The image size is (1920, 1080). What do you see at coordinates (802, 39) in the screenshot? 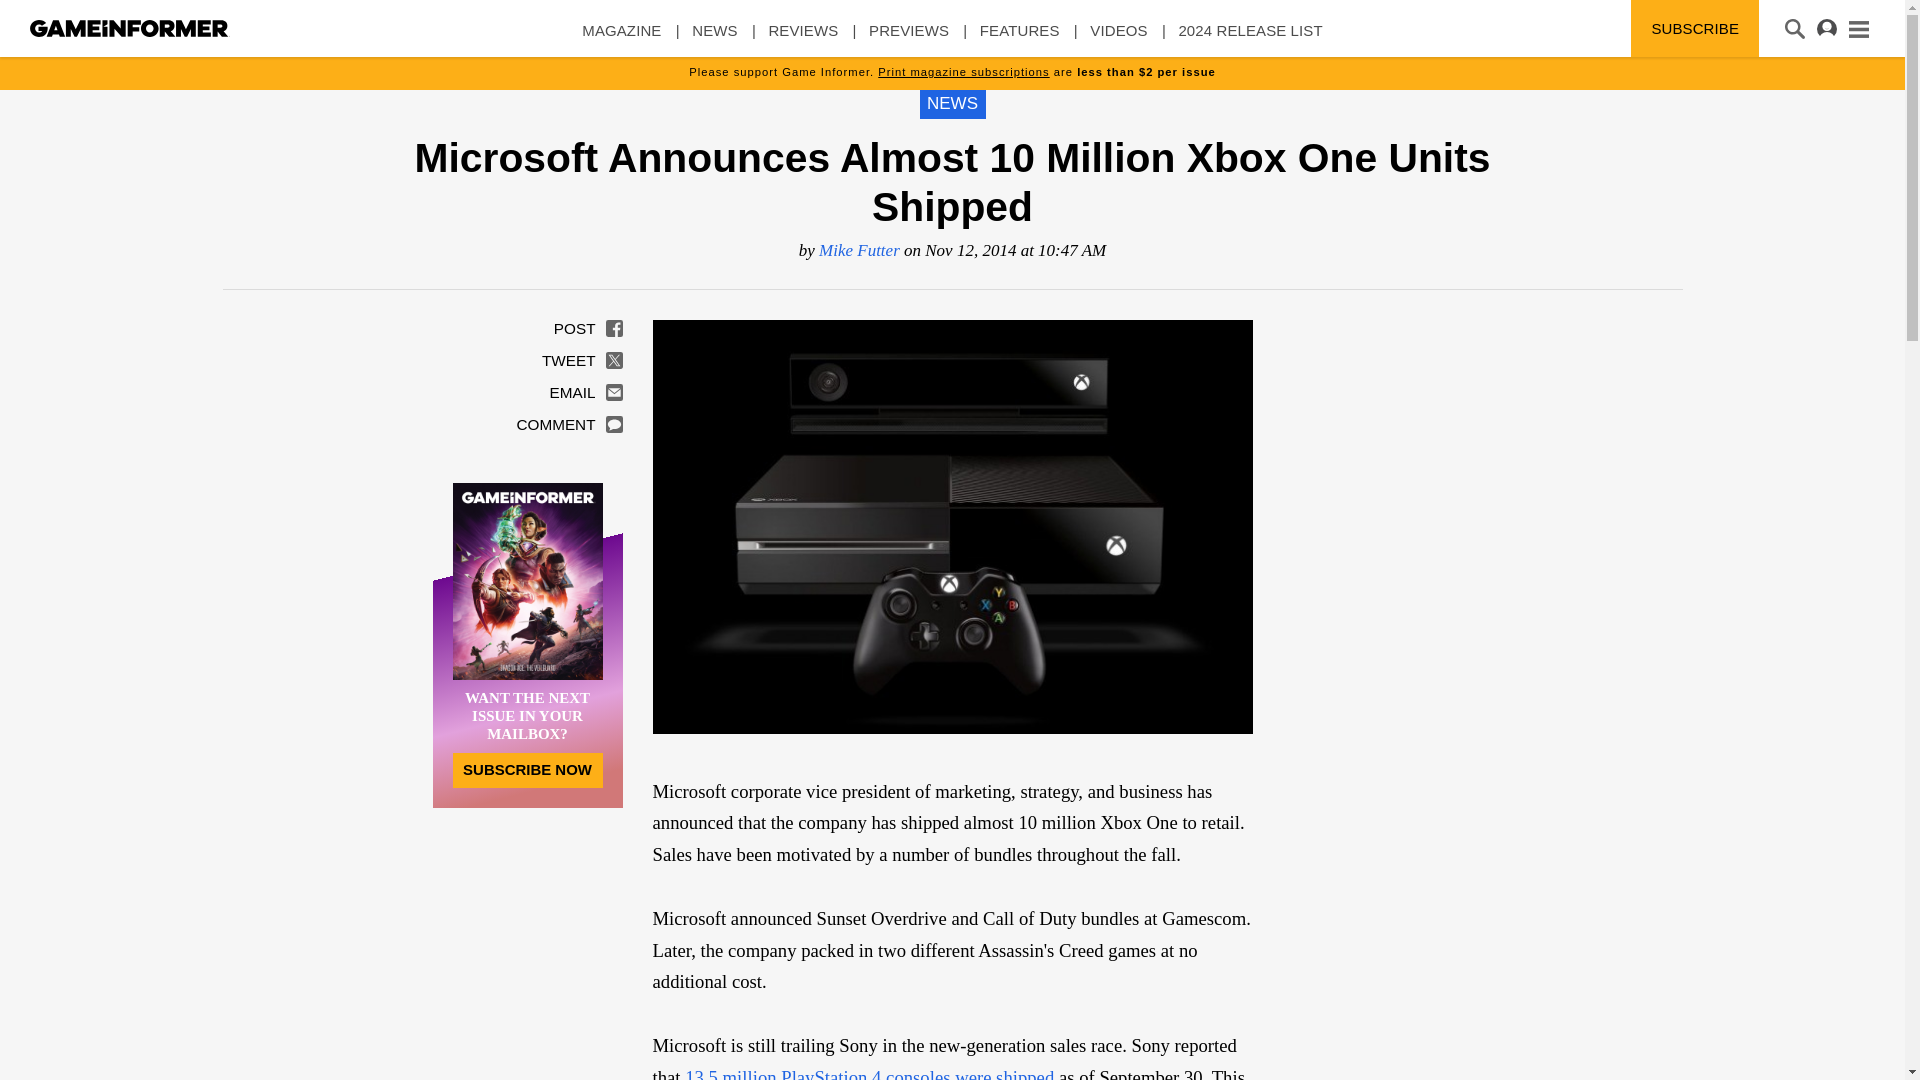
I see `REVIEWS` at bounding box center [802, 39].